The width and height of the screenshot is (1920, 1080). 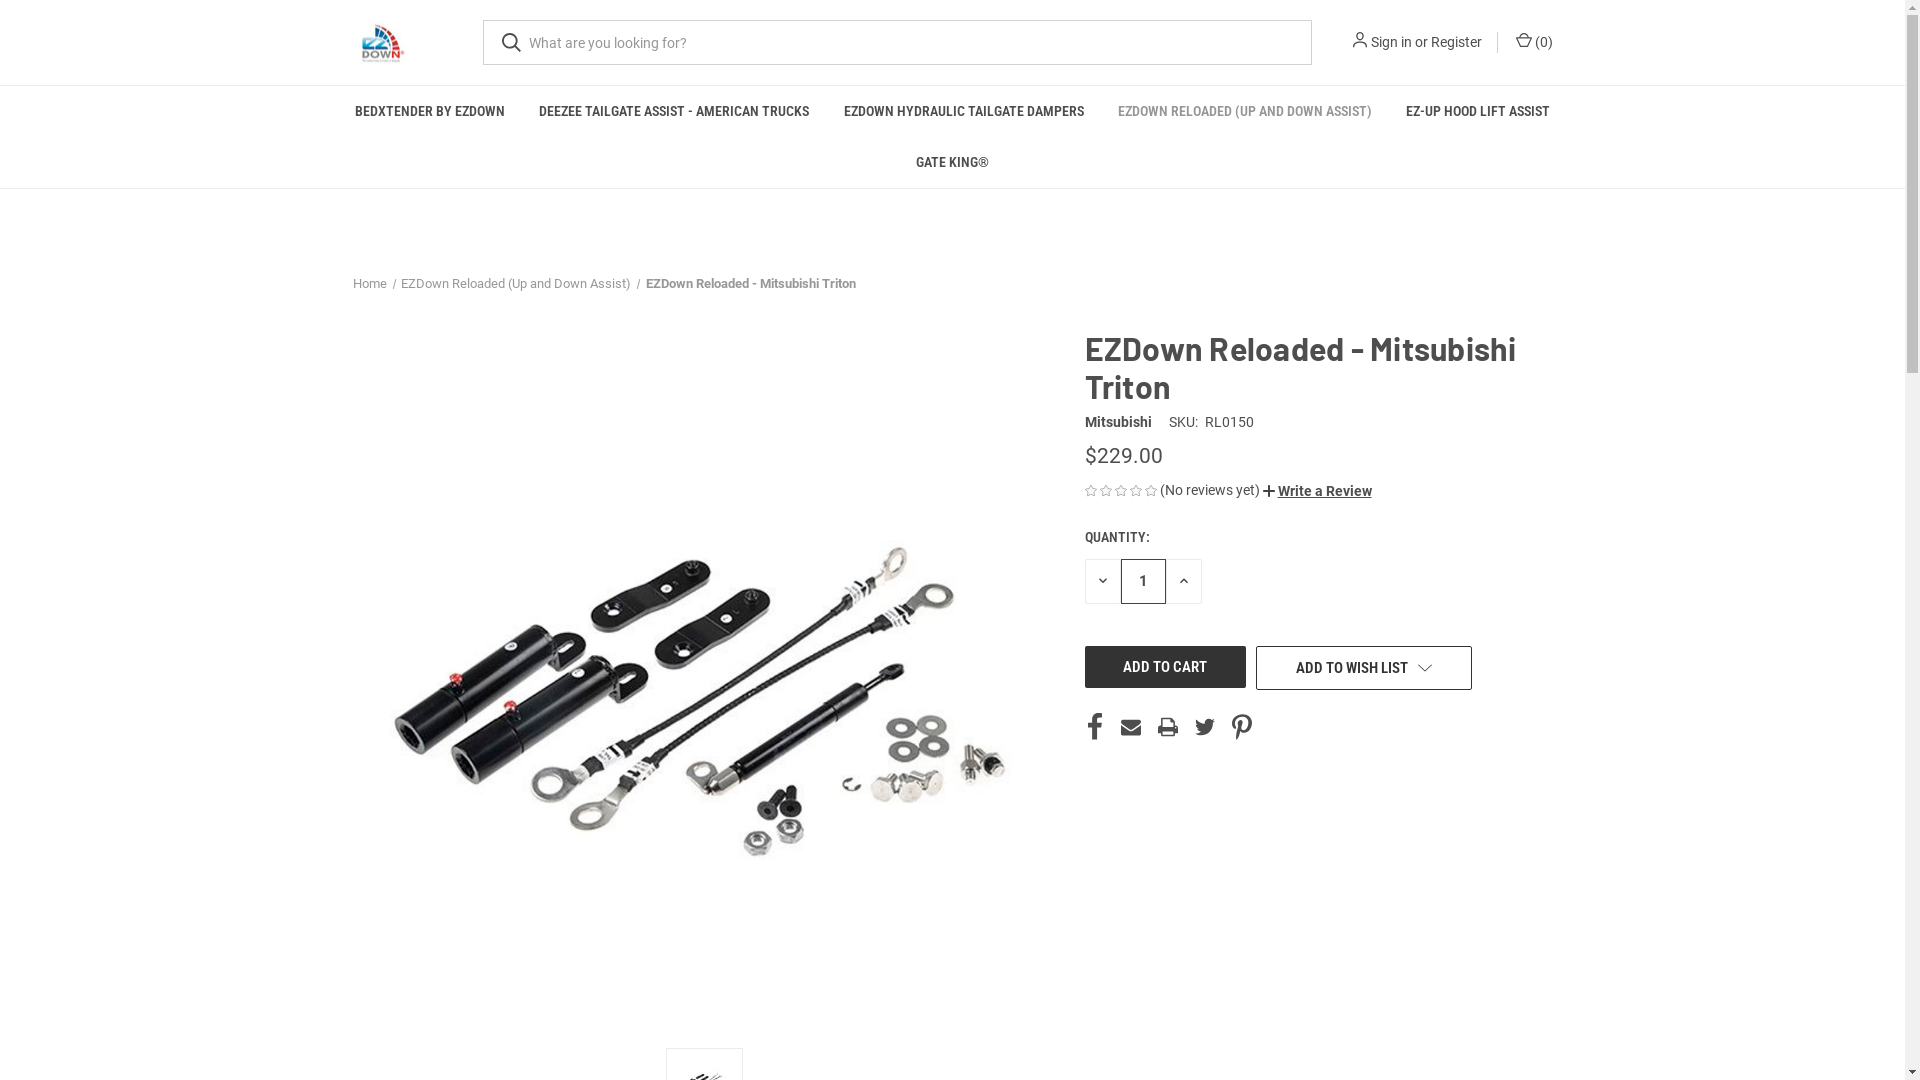 I want to click on Mitsubishi, so click(x=1118, y=422).